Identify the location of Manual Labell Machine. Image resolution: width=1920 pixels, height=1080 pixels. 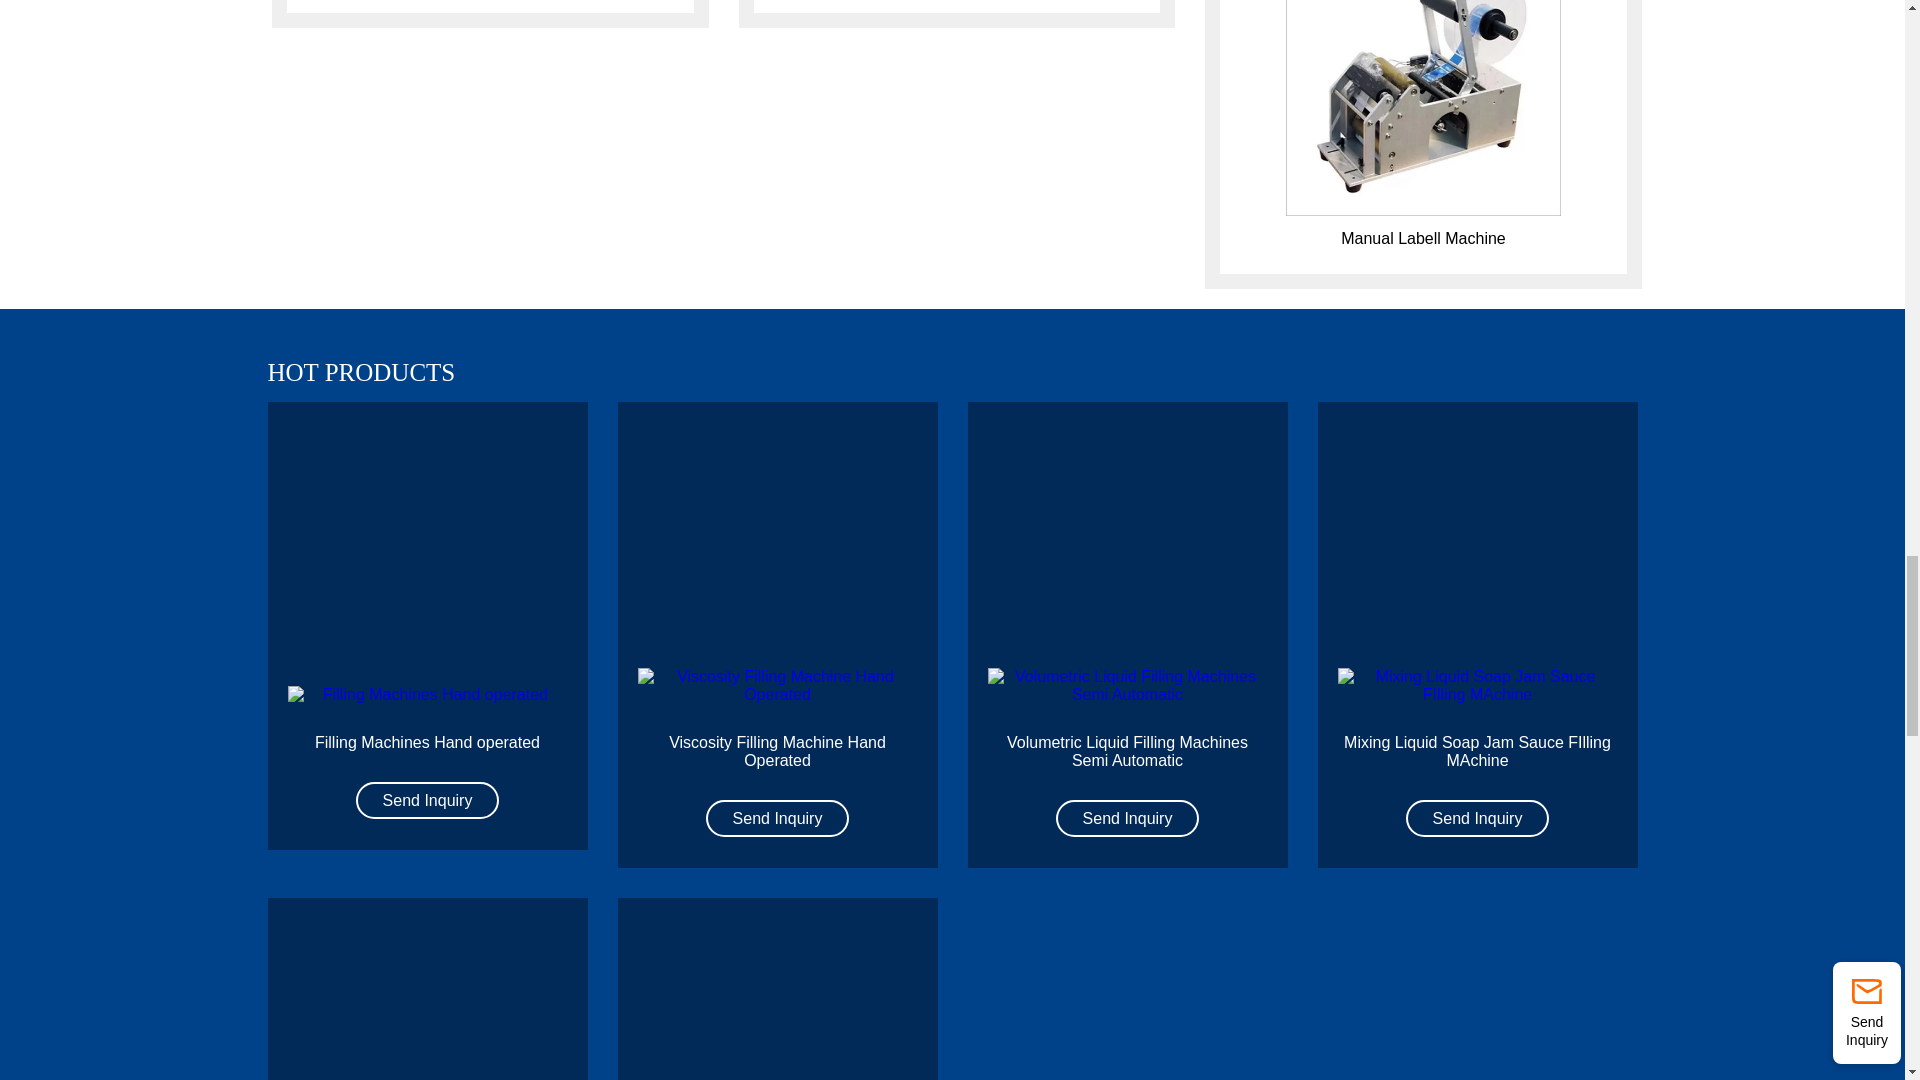
(1422, 238).